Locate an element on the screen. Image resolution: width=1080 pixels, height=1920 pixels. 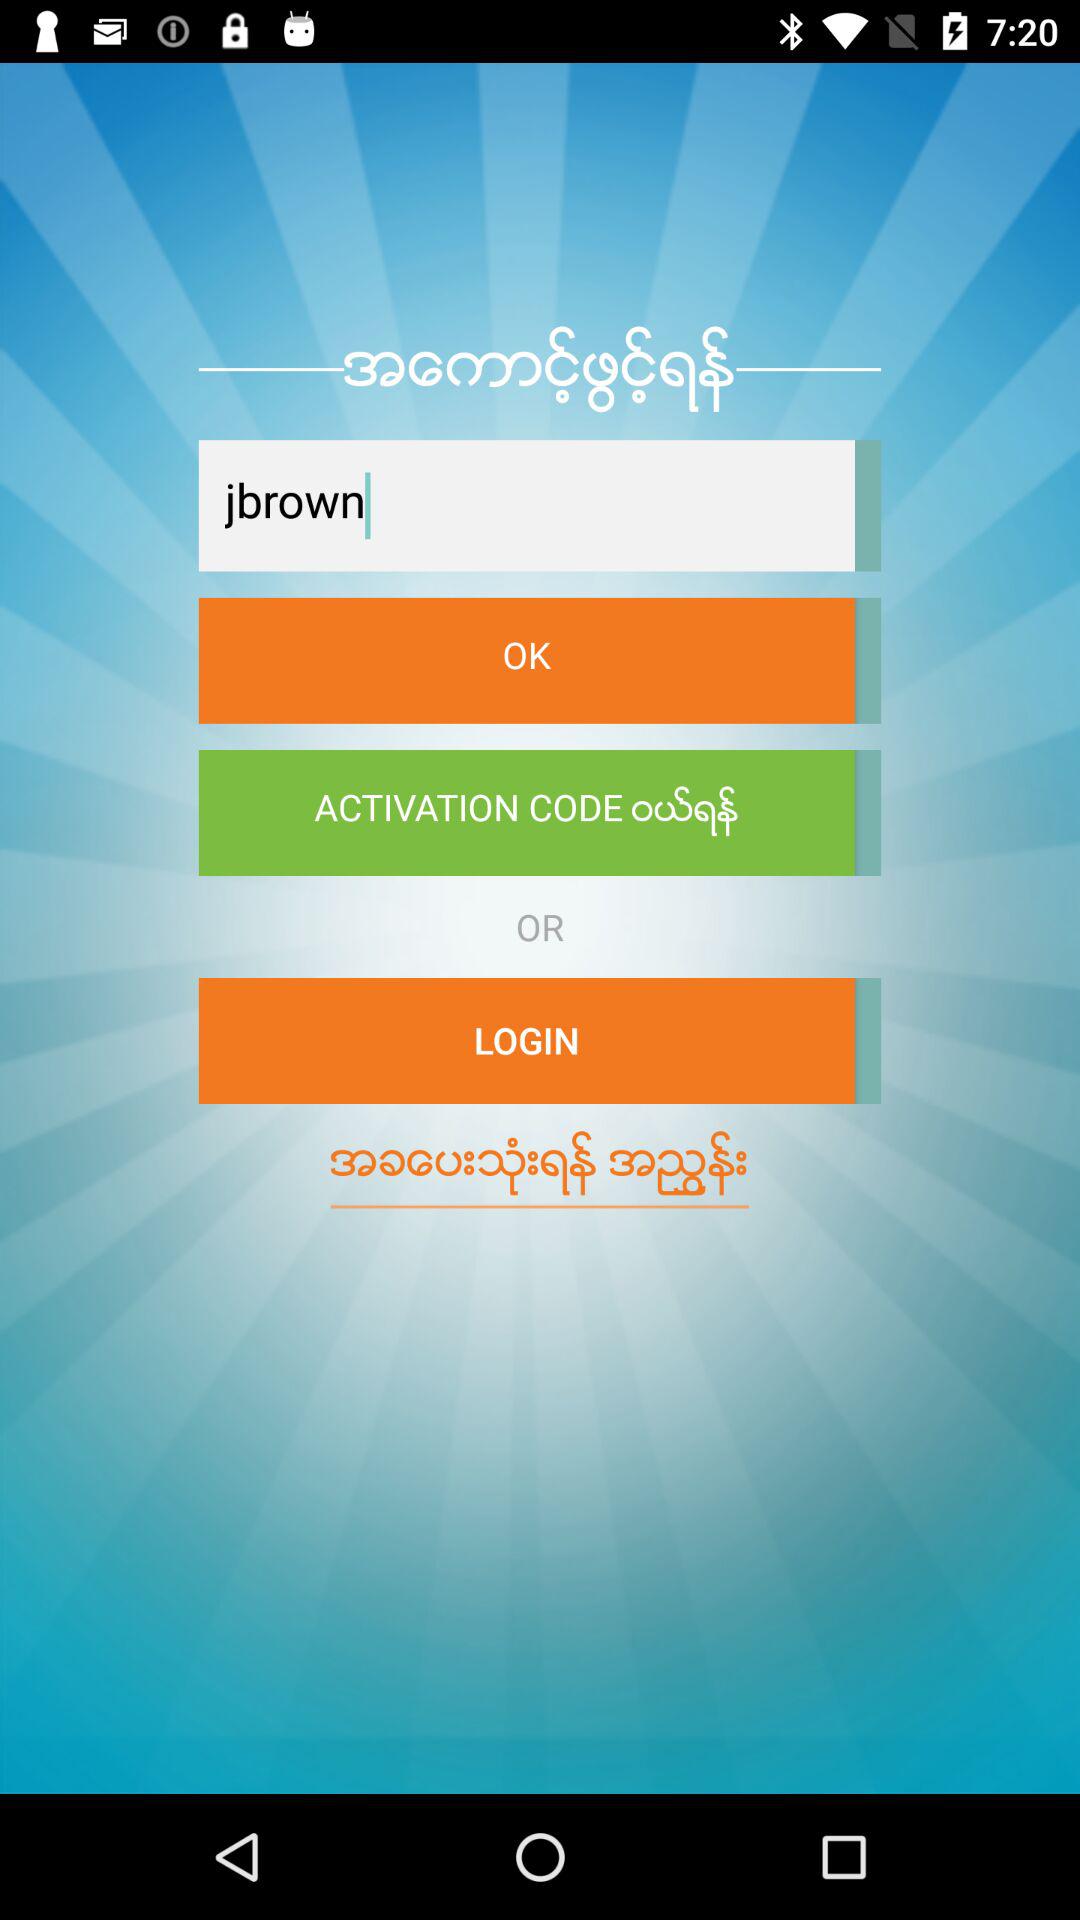
turn off login icon is located at coordinates (526, 1040).